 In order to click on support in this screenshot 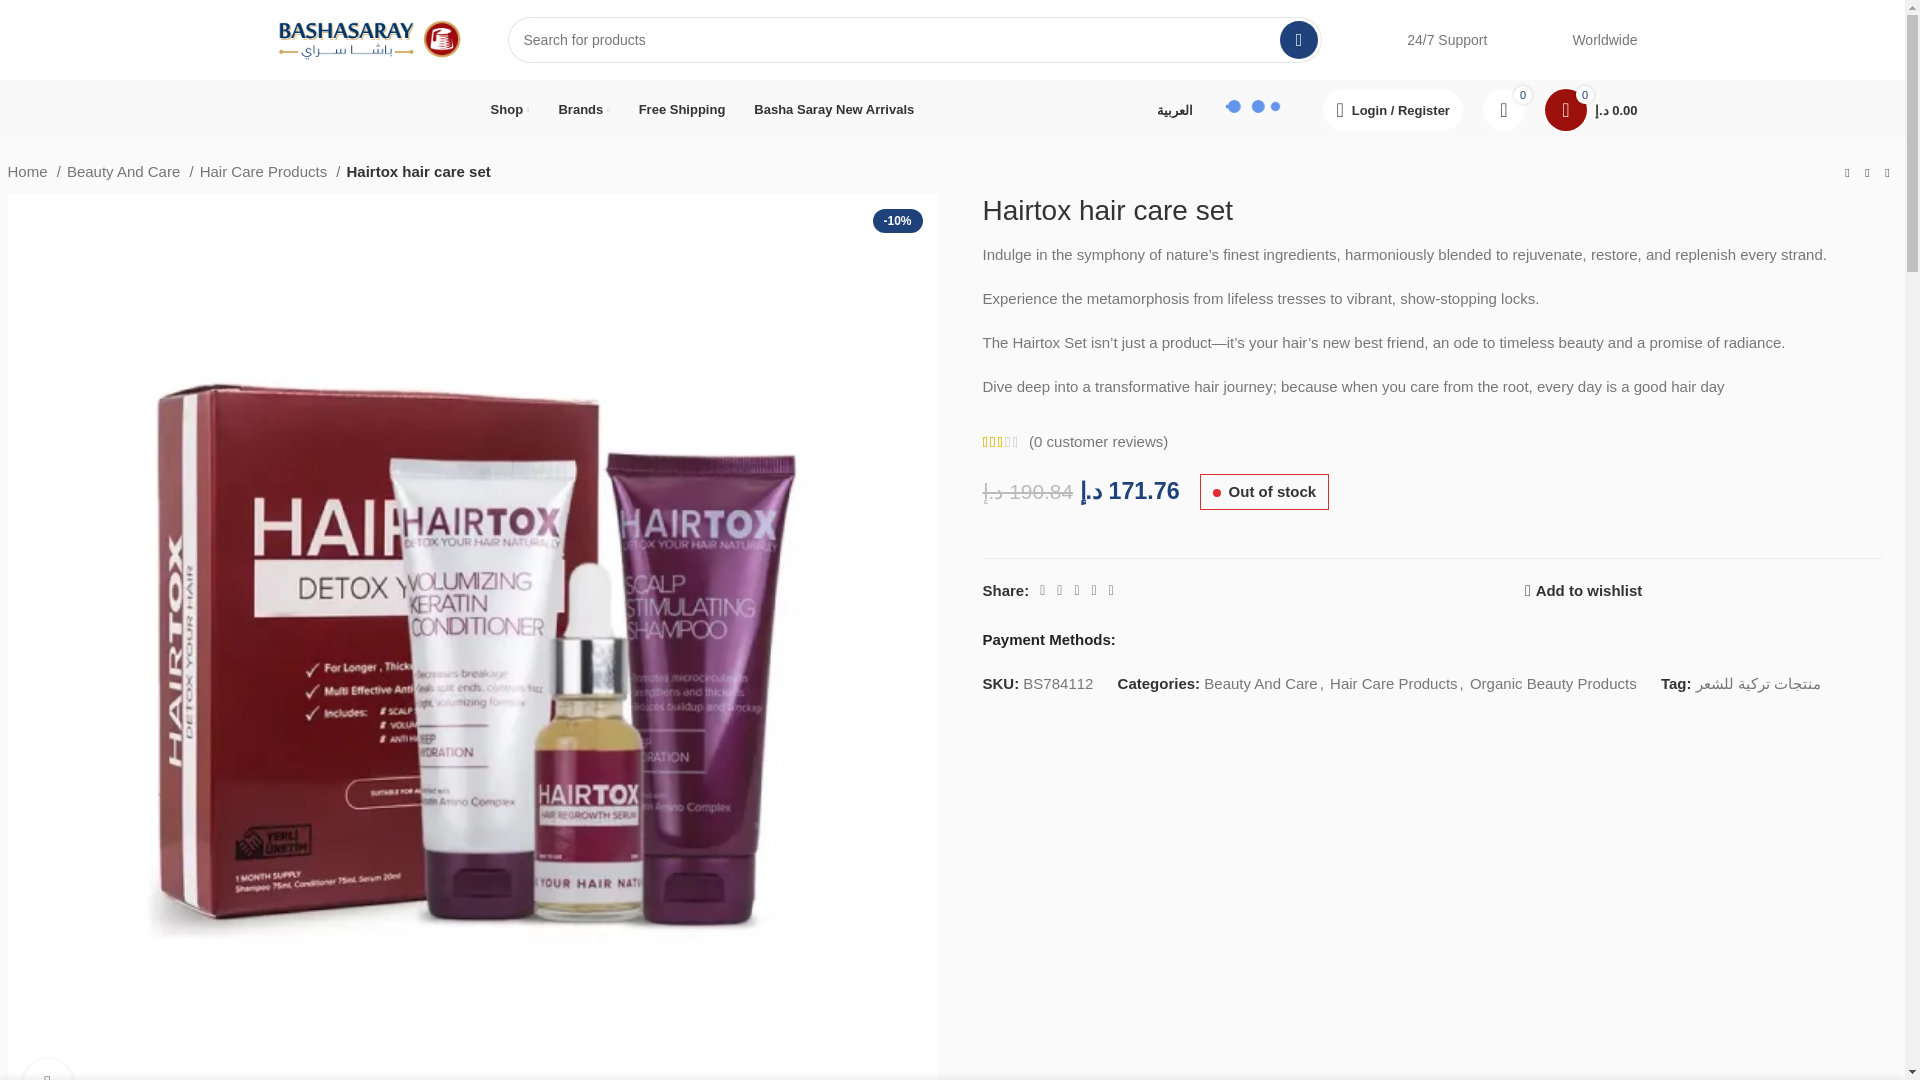, I will do `click(1379, 39)`.